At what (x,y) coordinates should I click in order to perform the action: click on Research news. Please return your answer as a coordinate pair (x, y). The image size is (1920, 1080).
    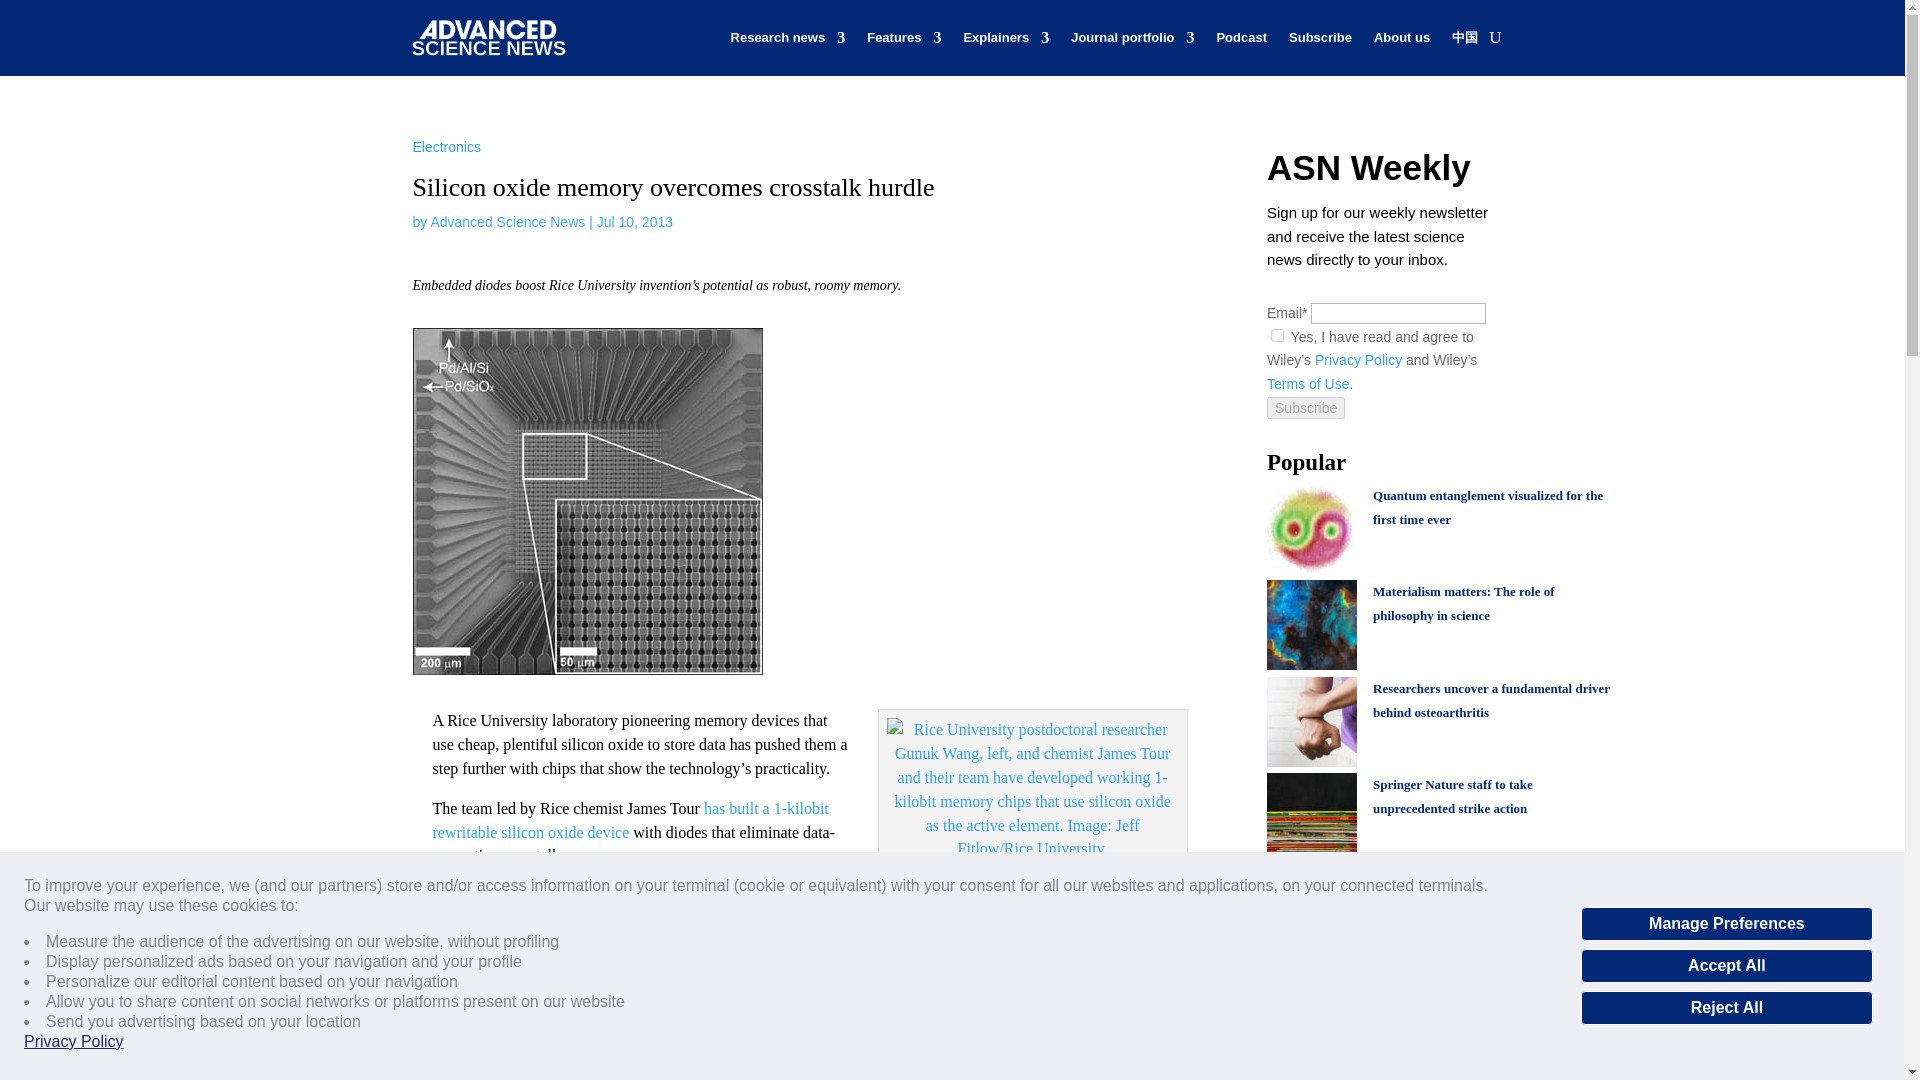
    Looking at the image, I should click on (788, 38).